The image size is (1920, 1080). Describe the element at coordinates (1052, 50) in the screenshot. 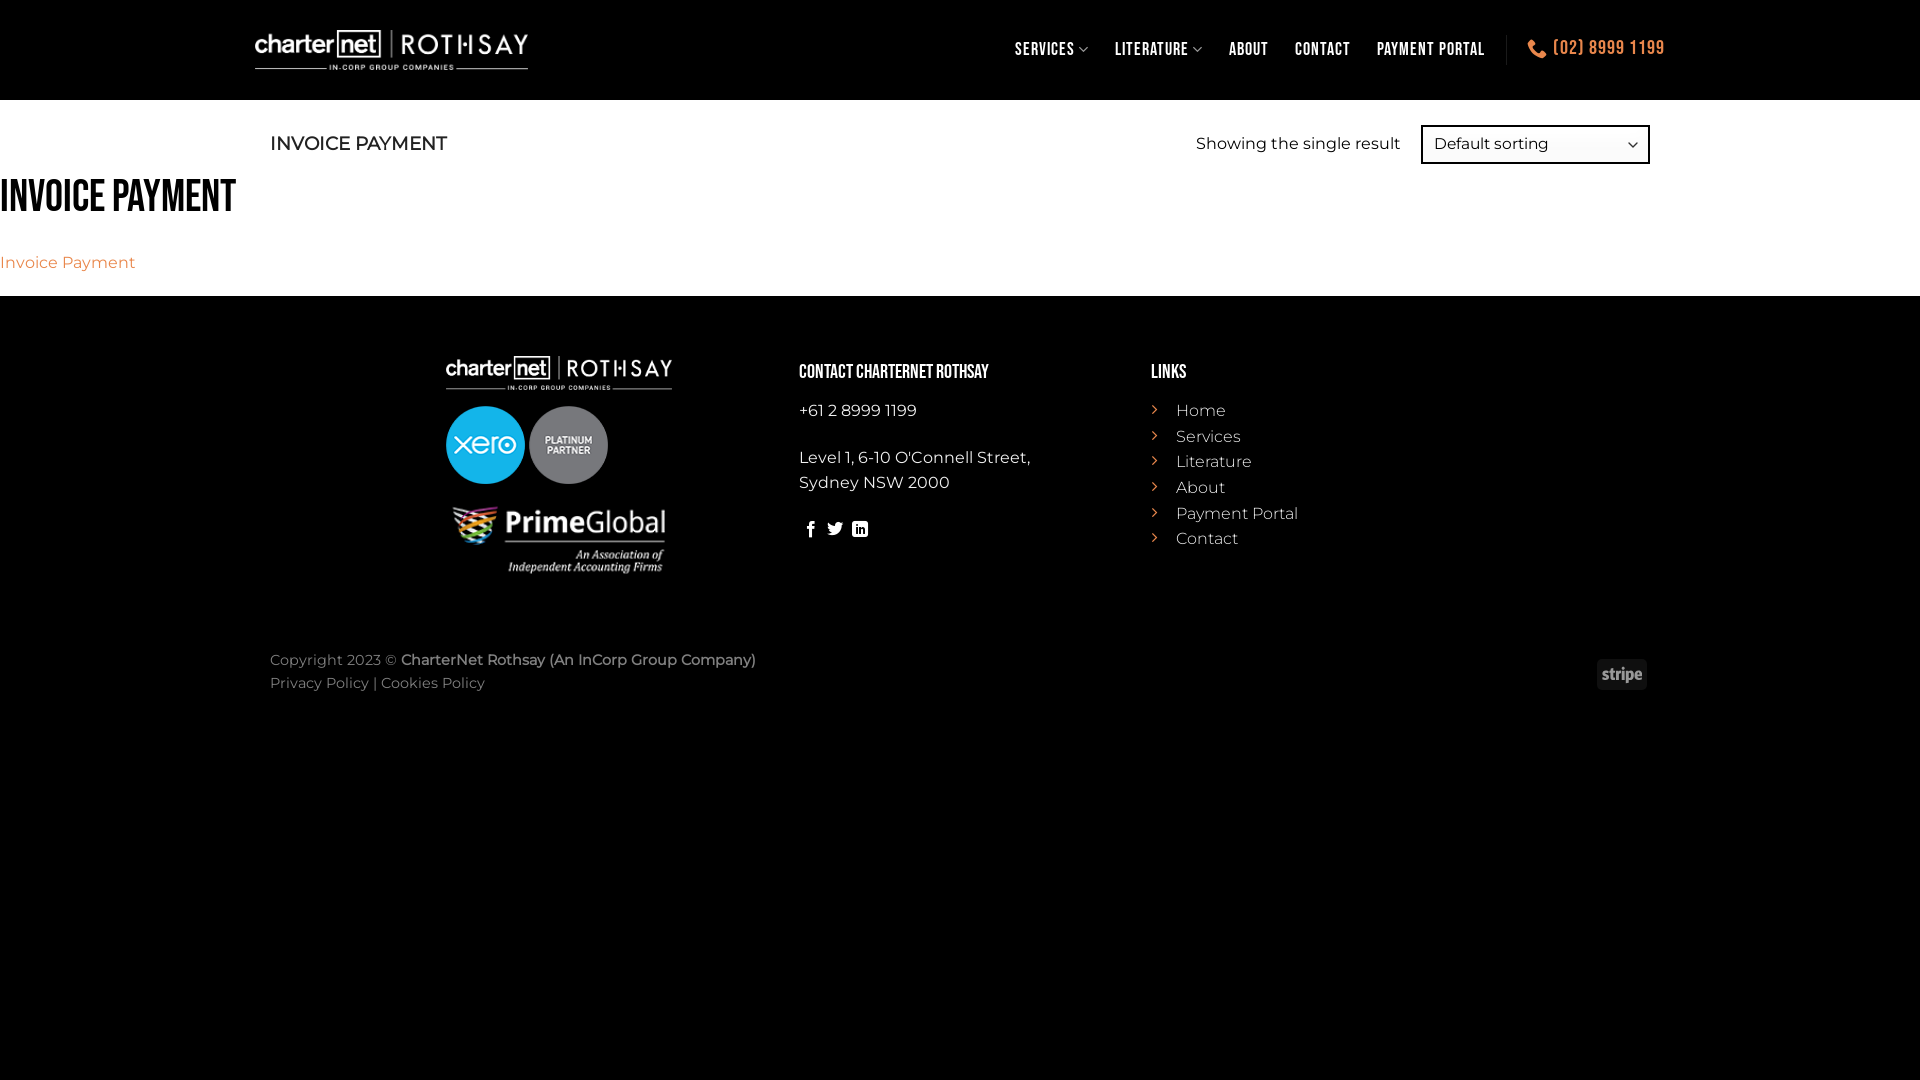

I see `SERVICES` at that location.